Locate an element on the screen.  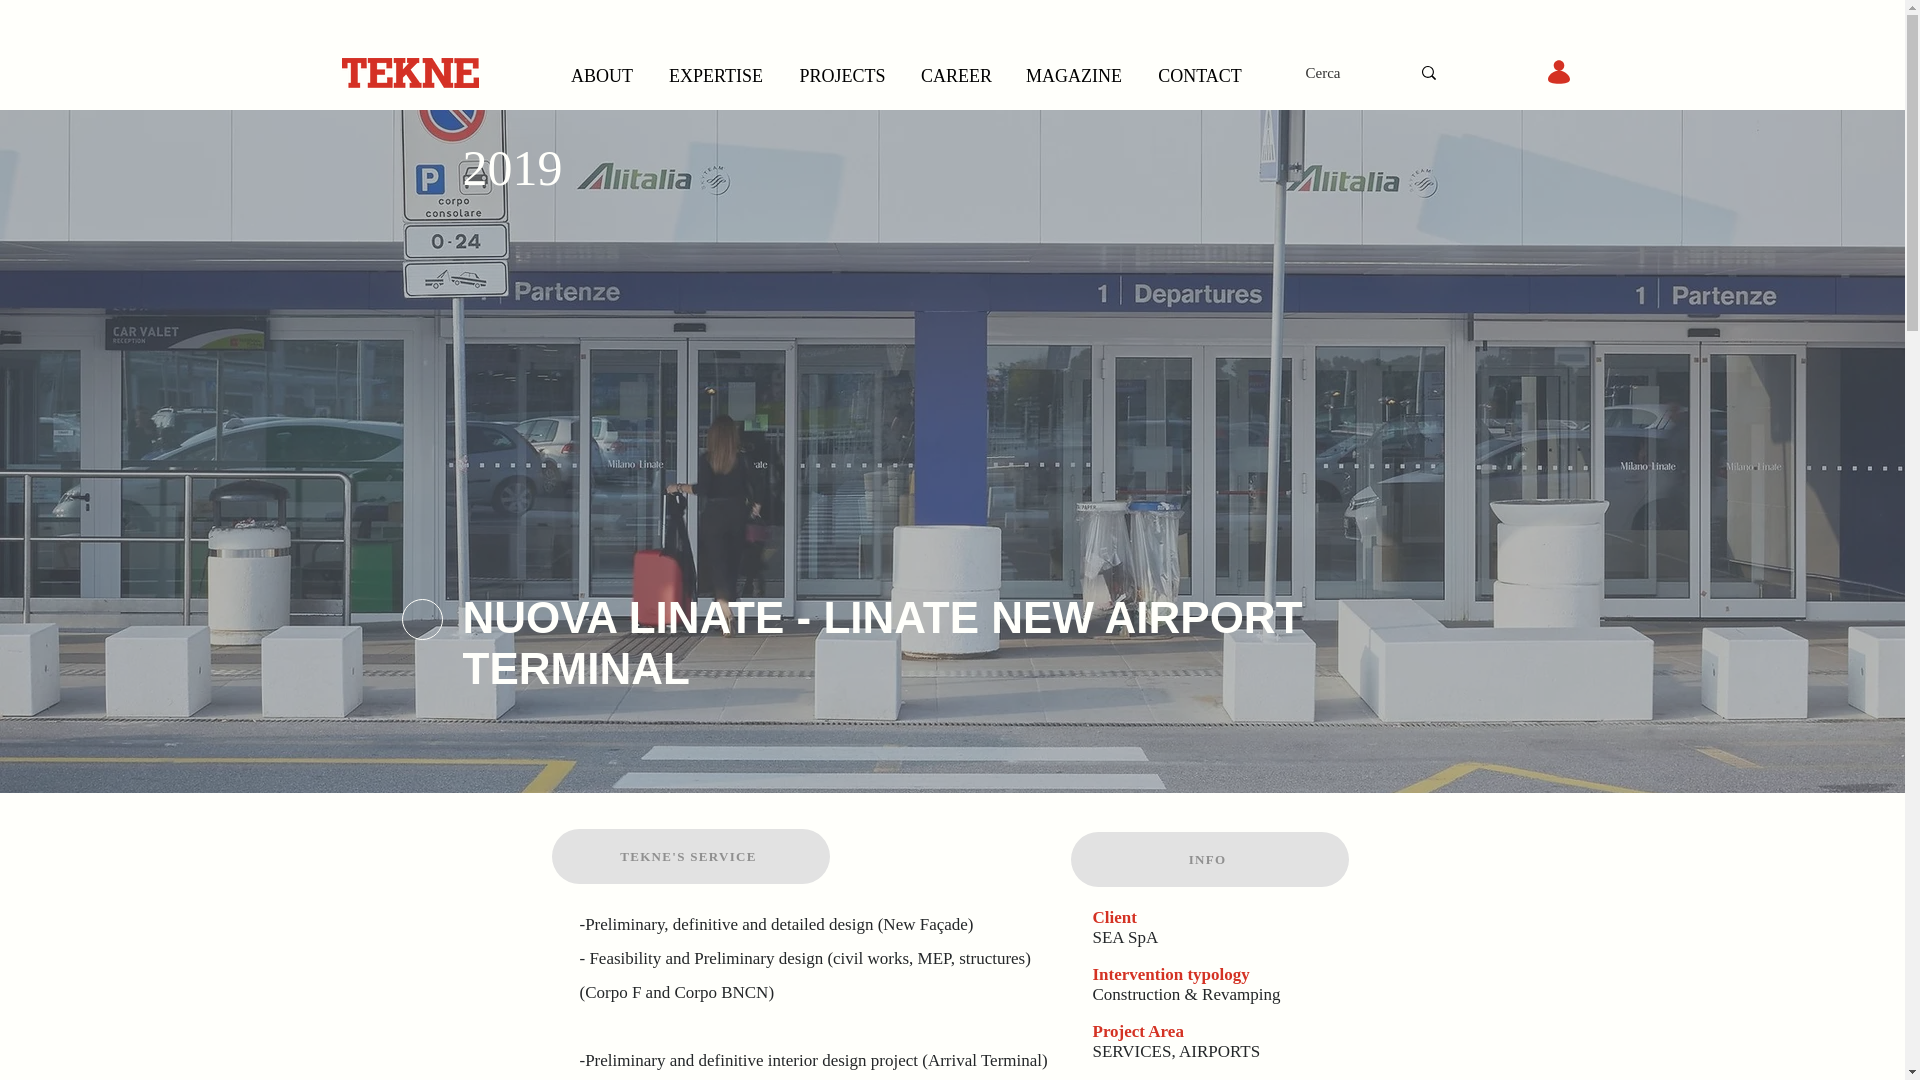
PROJECTS is located at coordinates (842, 76).